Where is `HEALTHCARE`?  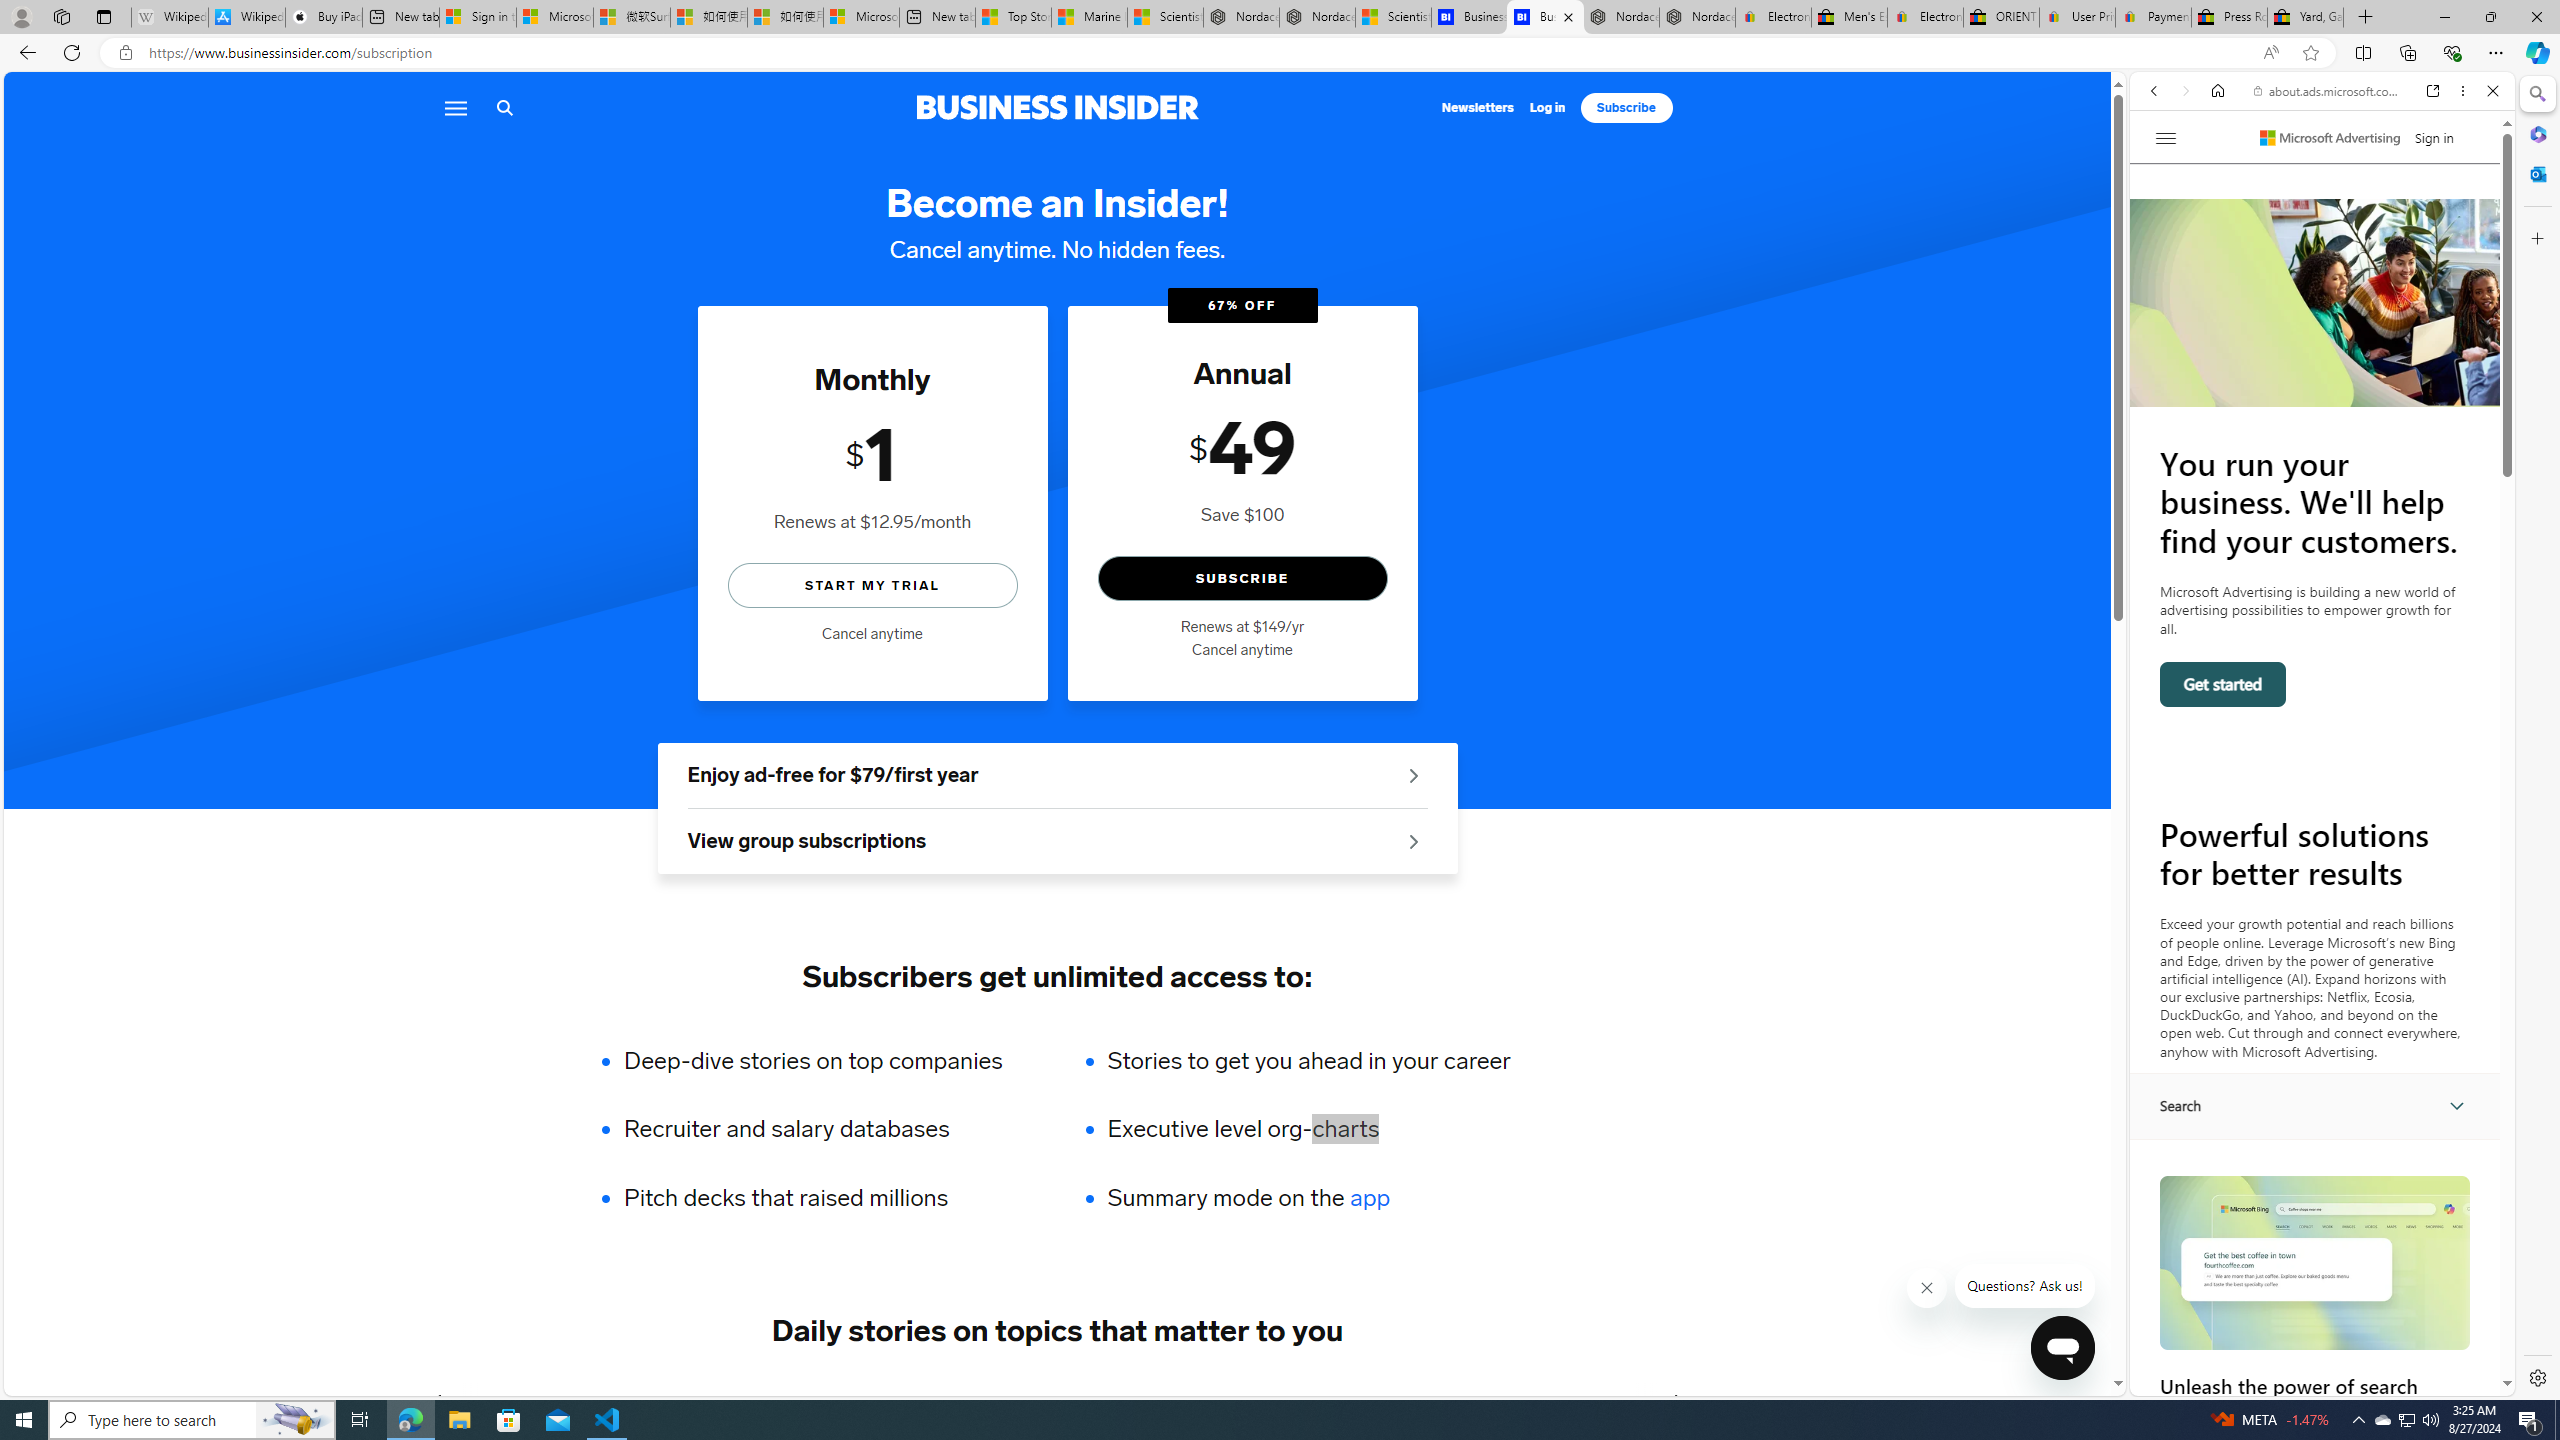
HEALTHCARE is located at coordinates (1196, 1400).